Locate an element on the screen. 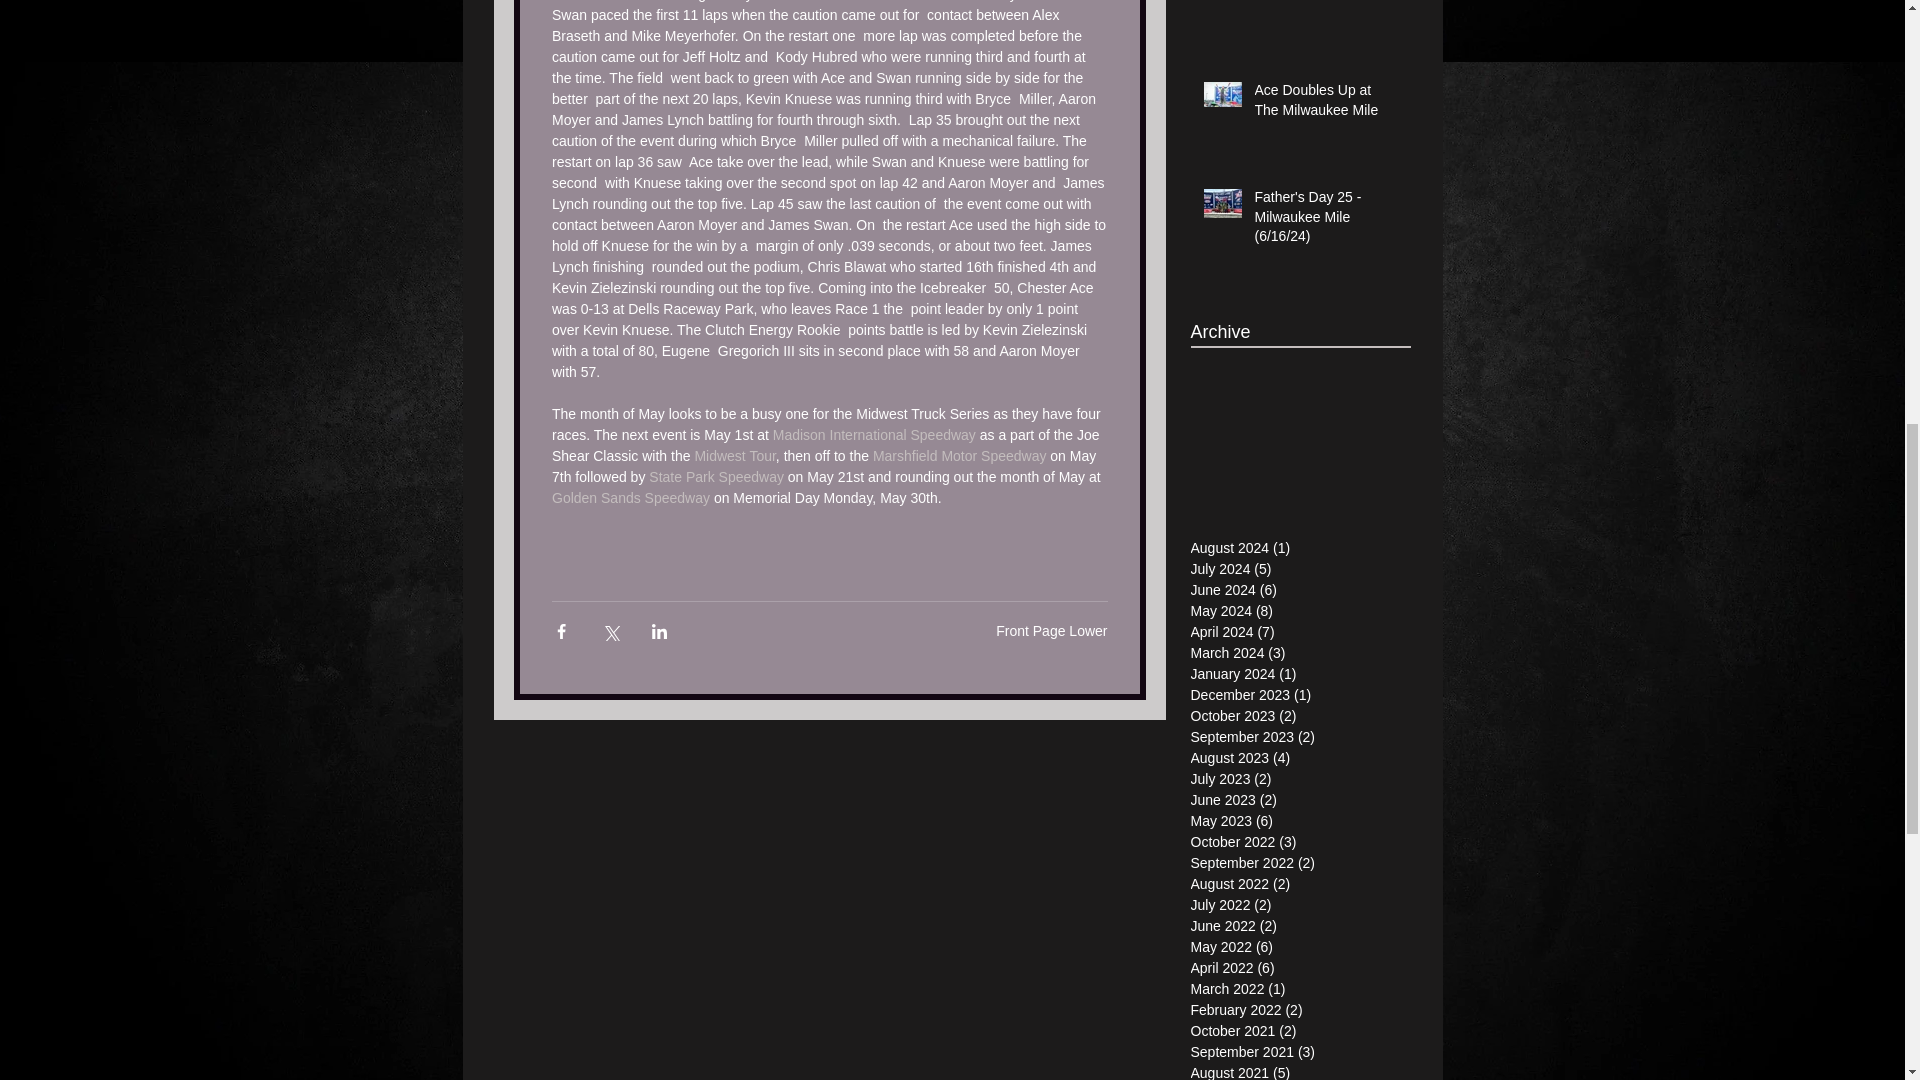 This screenshot has width=1920, height=1080. Marshfield Motor Speedway is located at coordinates (958, 456).